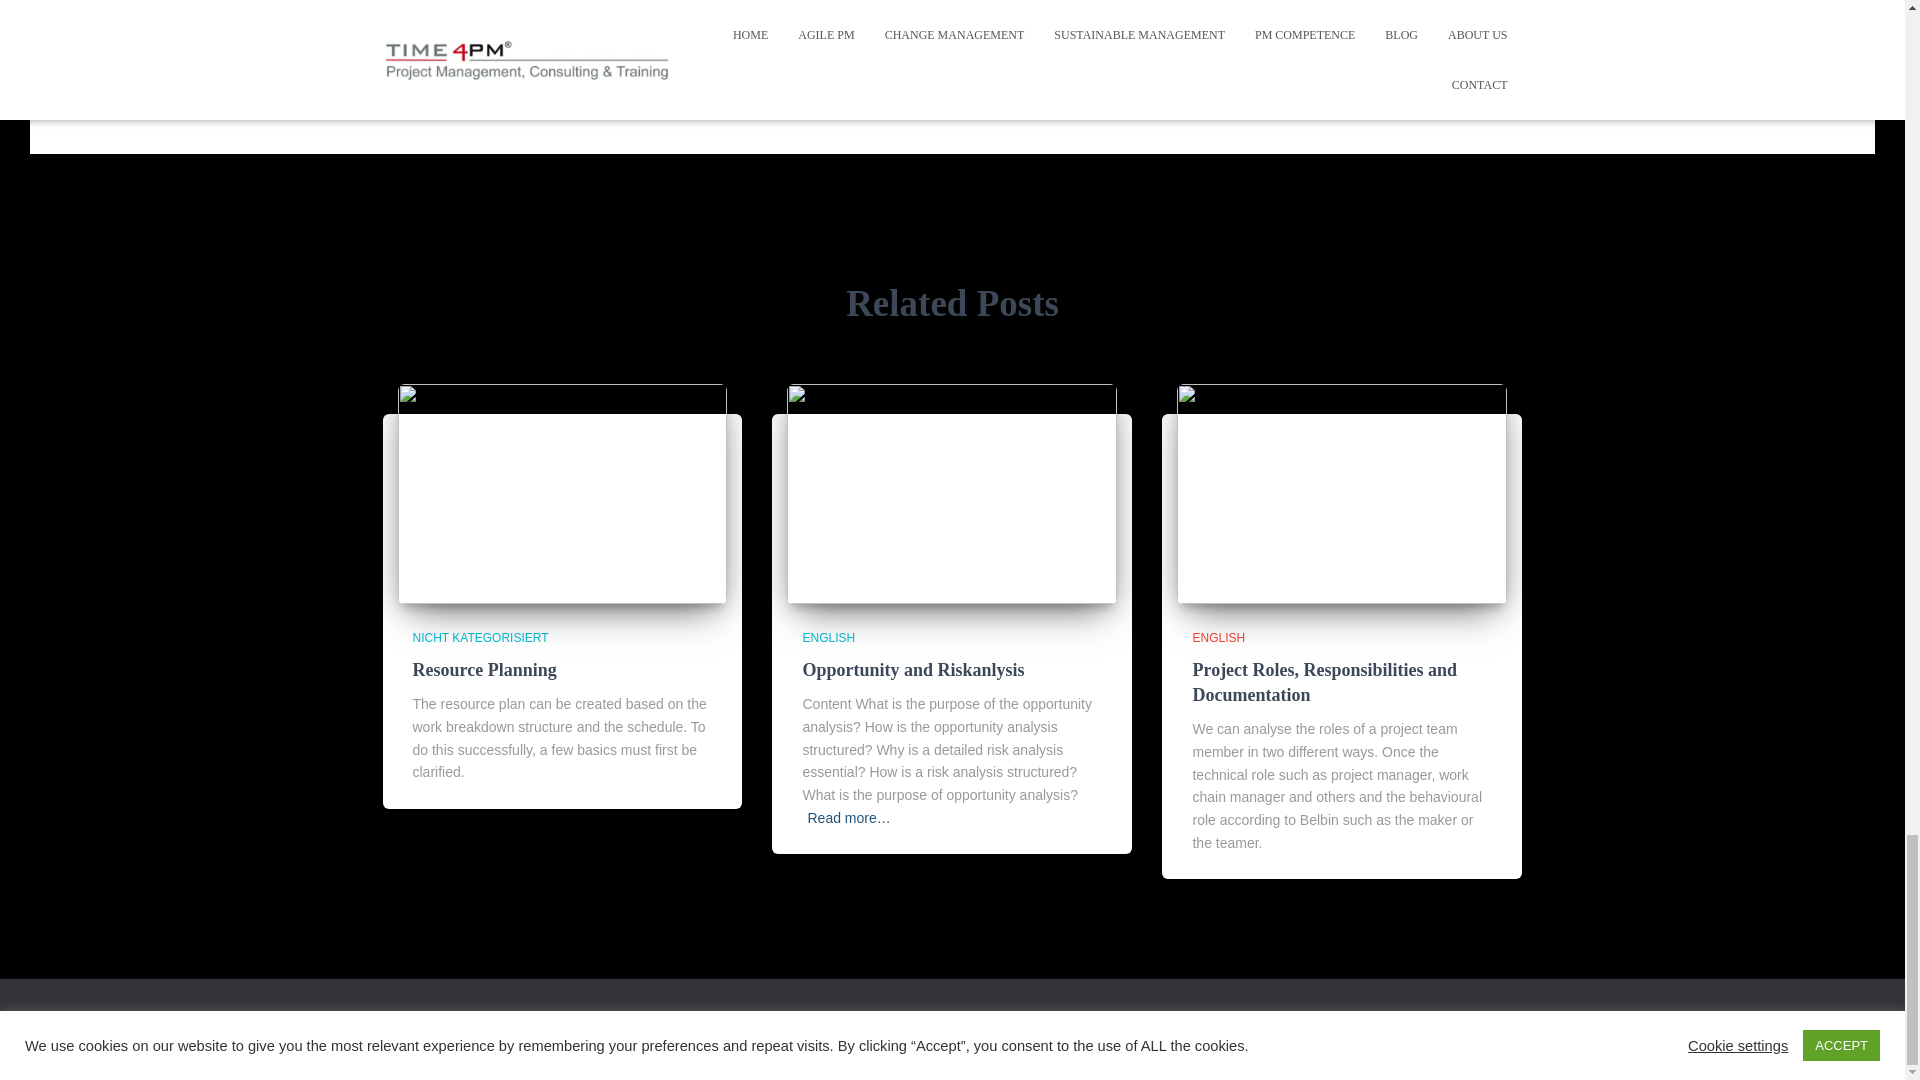 Image resolution: width=1920 pixels, height=1080 pixels. What do you see at coordinates (484, 670) in the screenshot?
I see `Resource Planning` at bounding box center [484, 670].